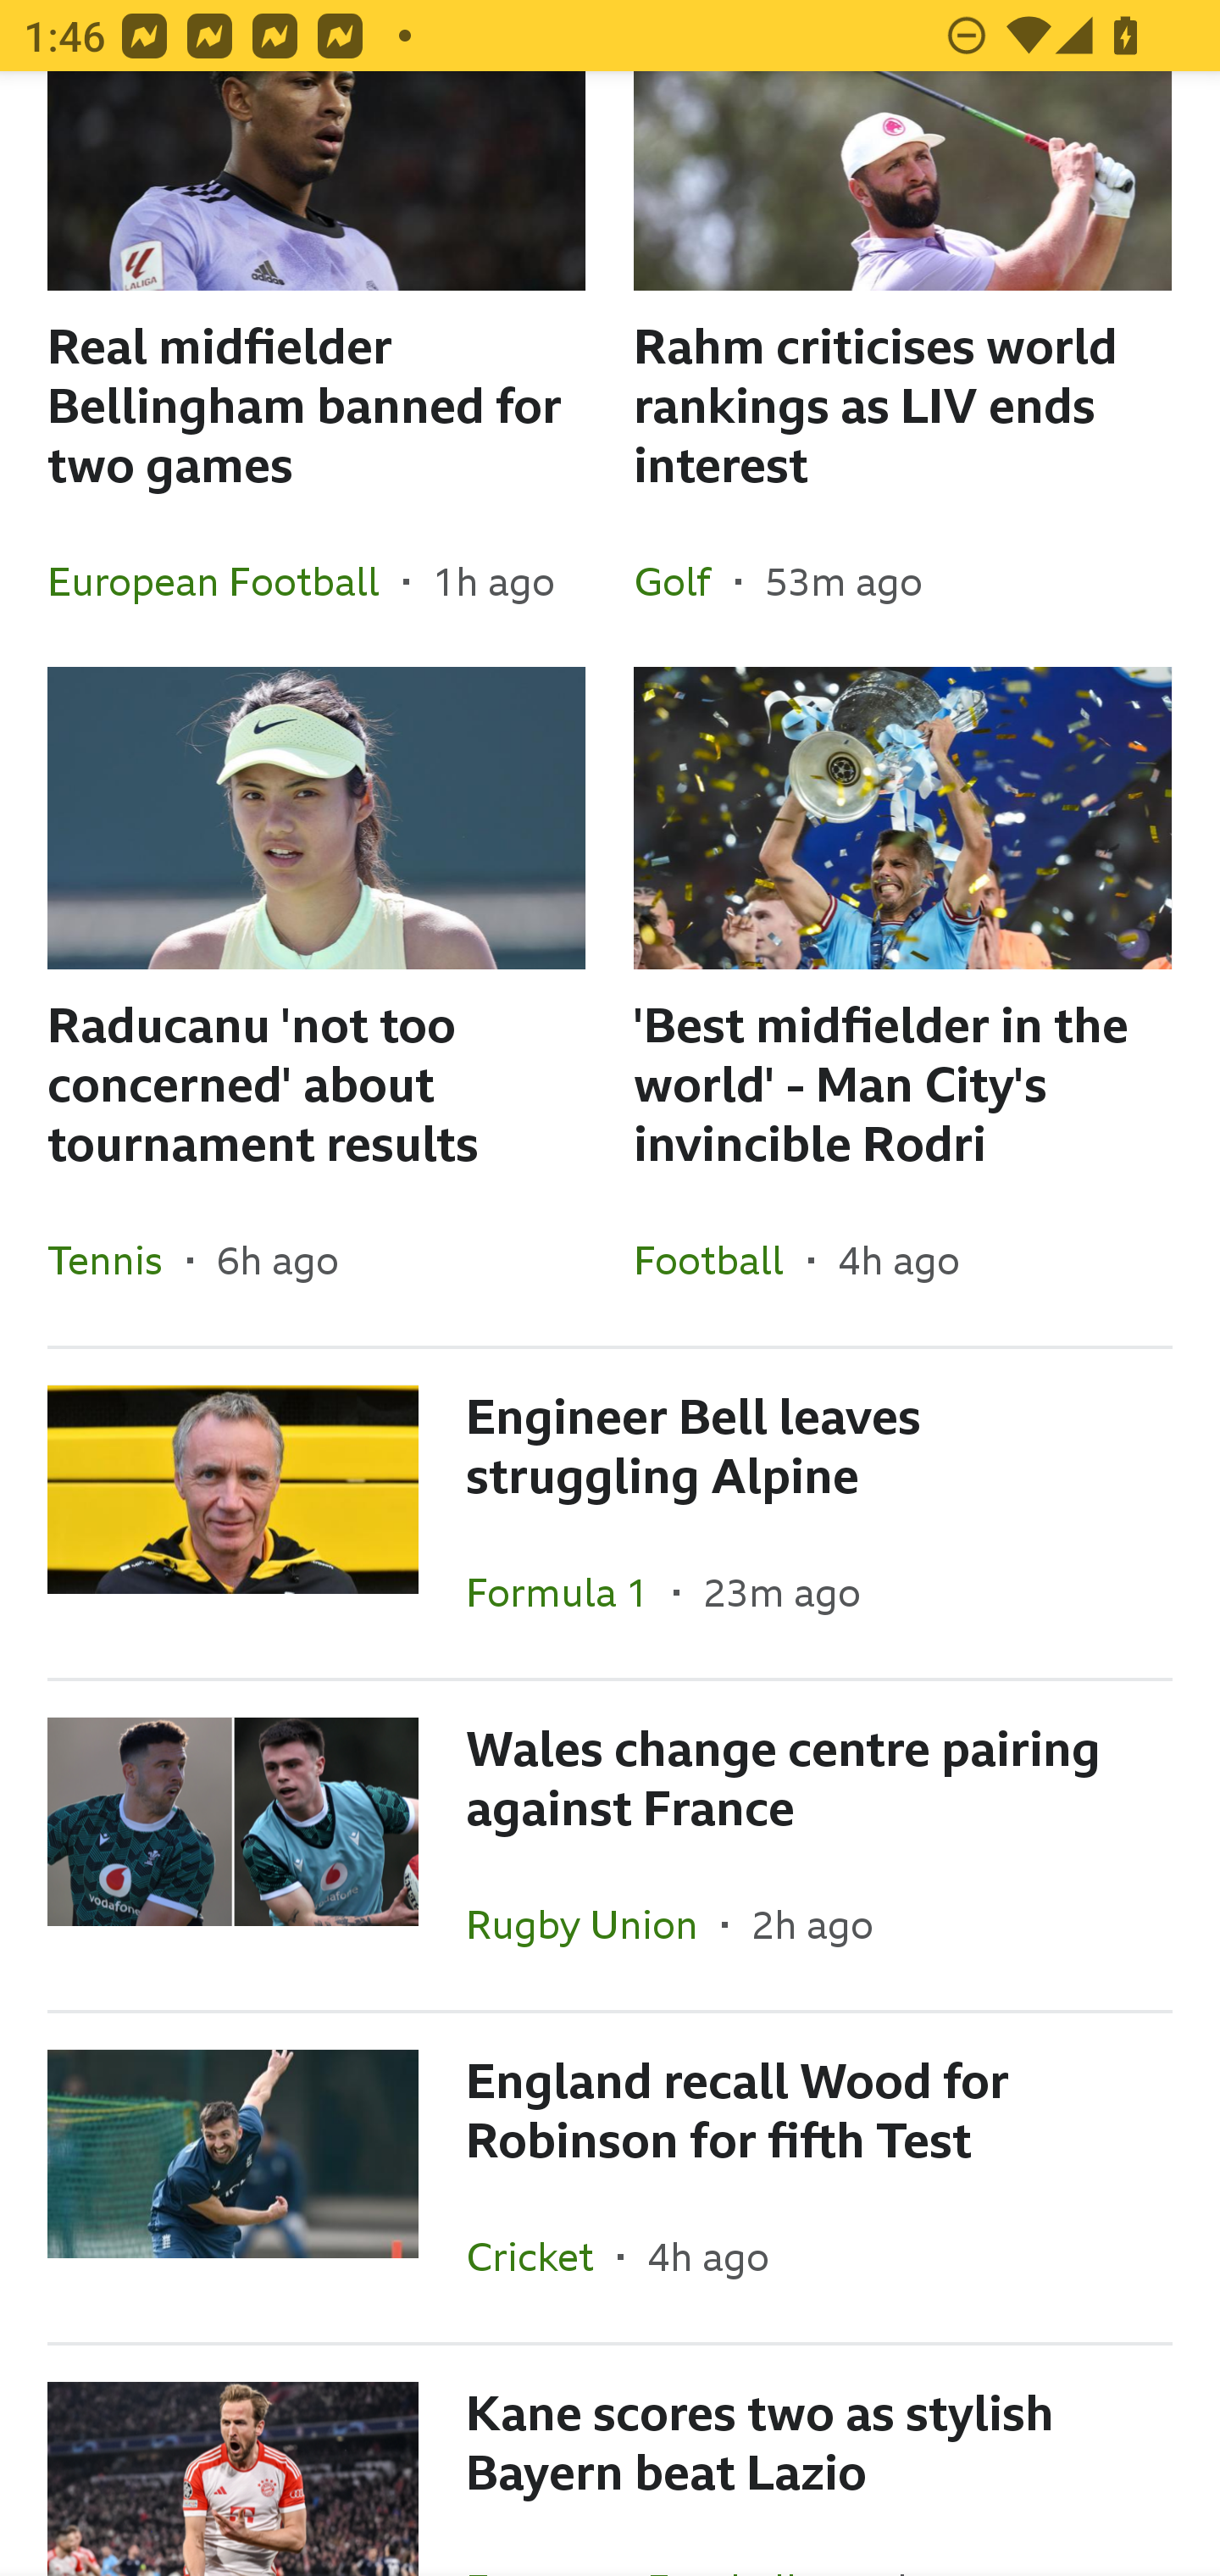  I want to click on Golf In the section Golf, so click(685, 580).